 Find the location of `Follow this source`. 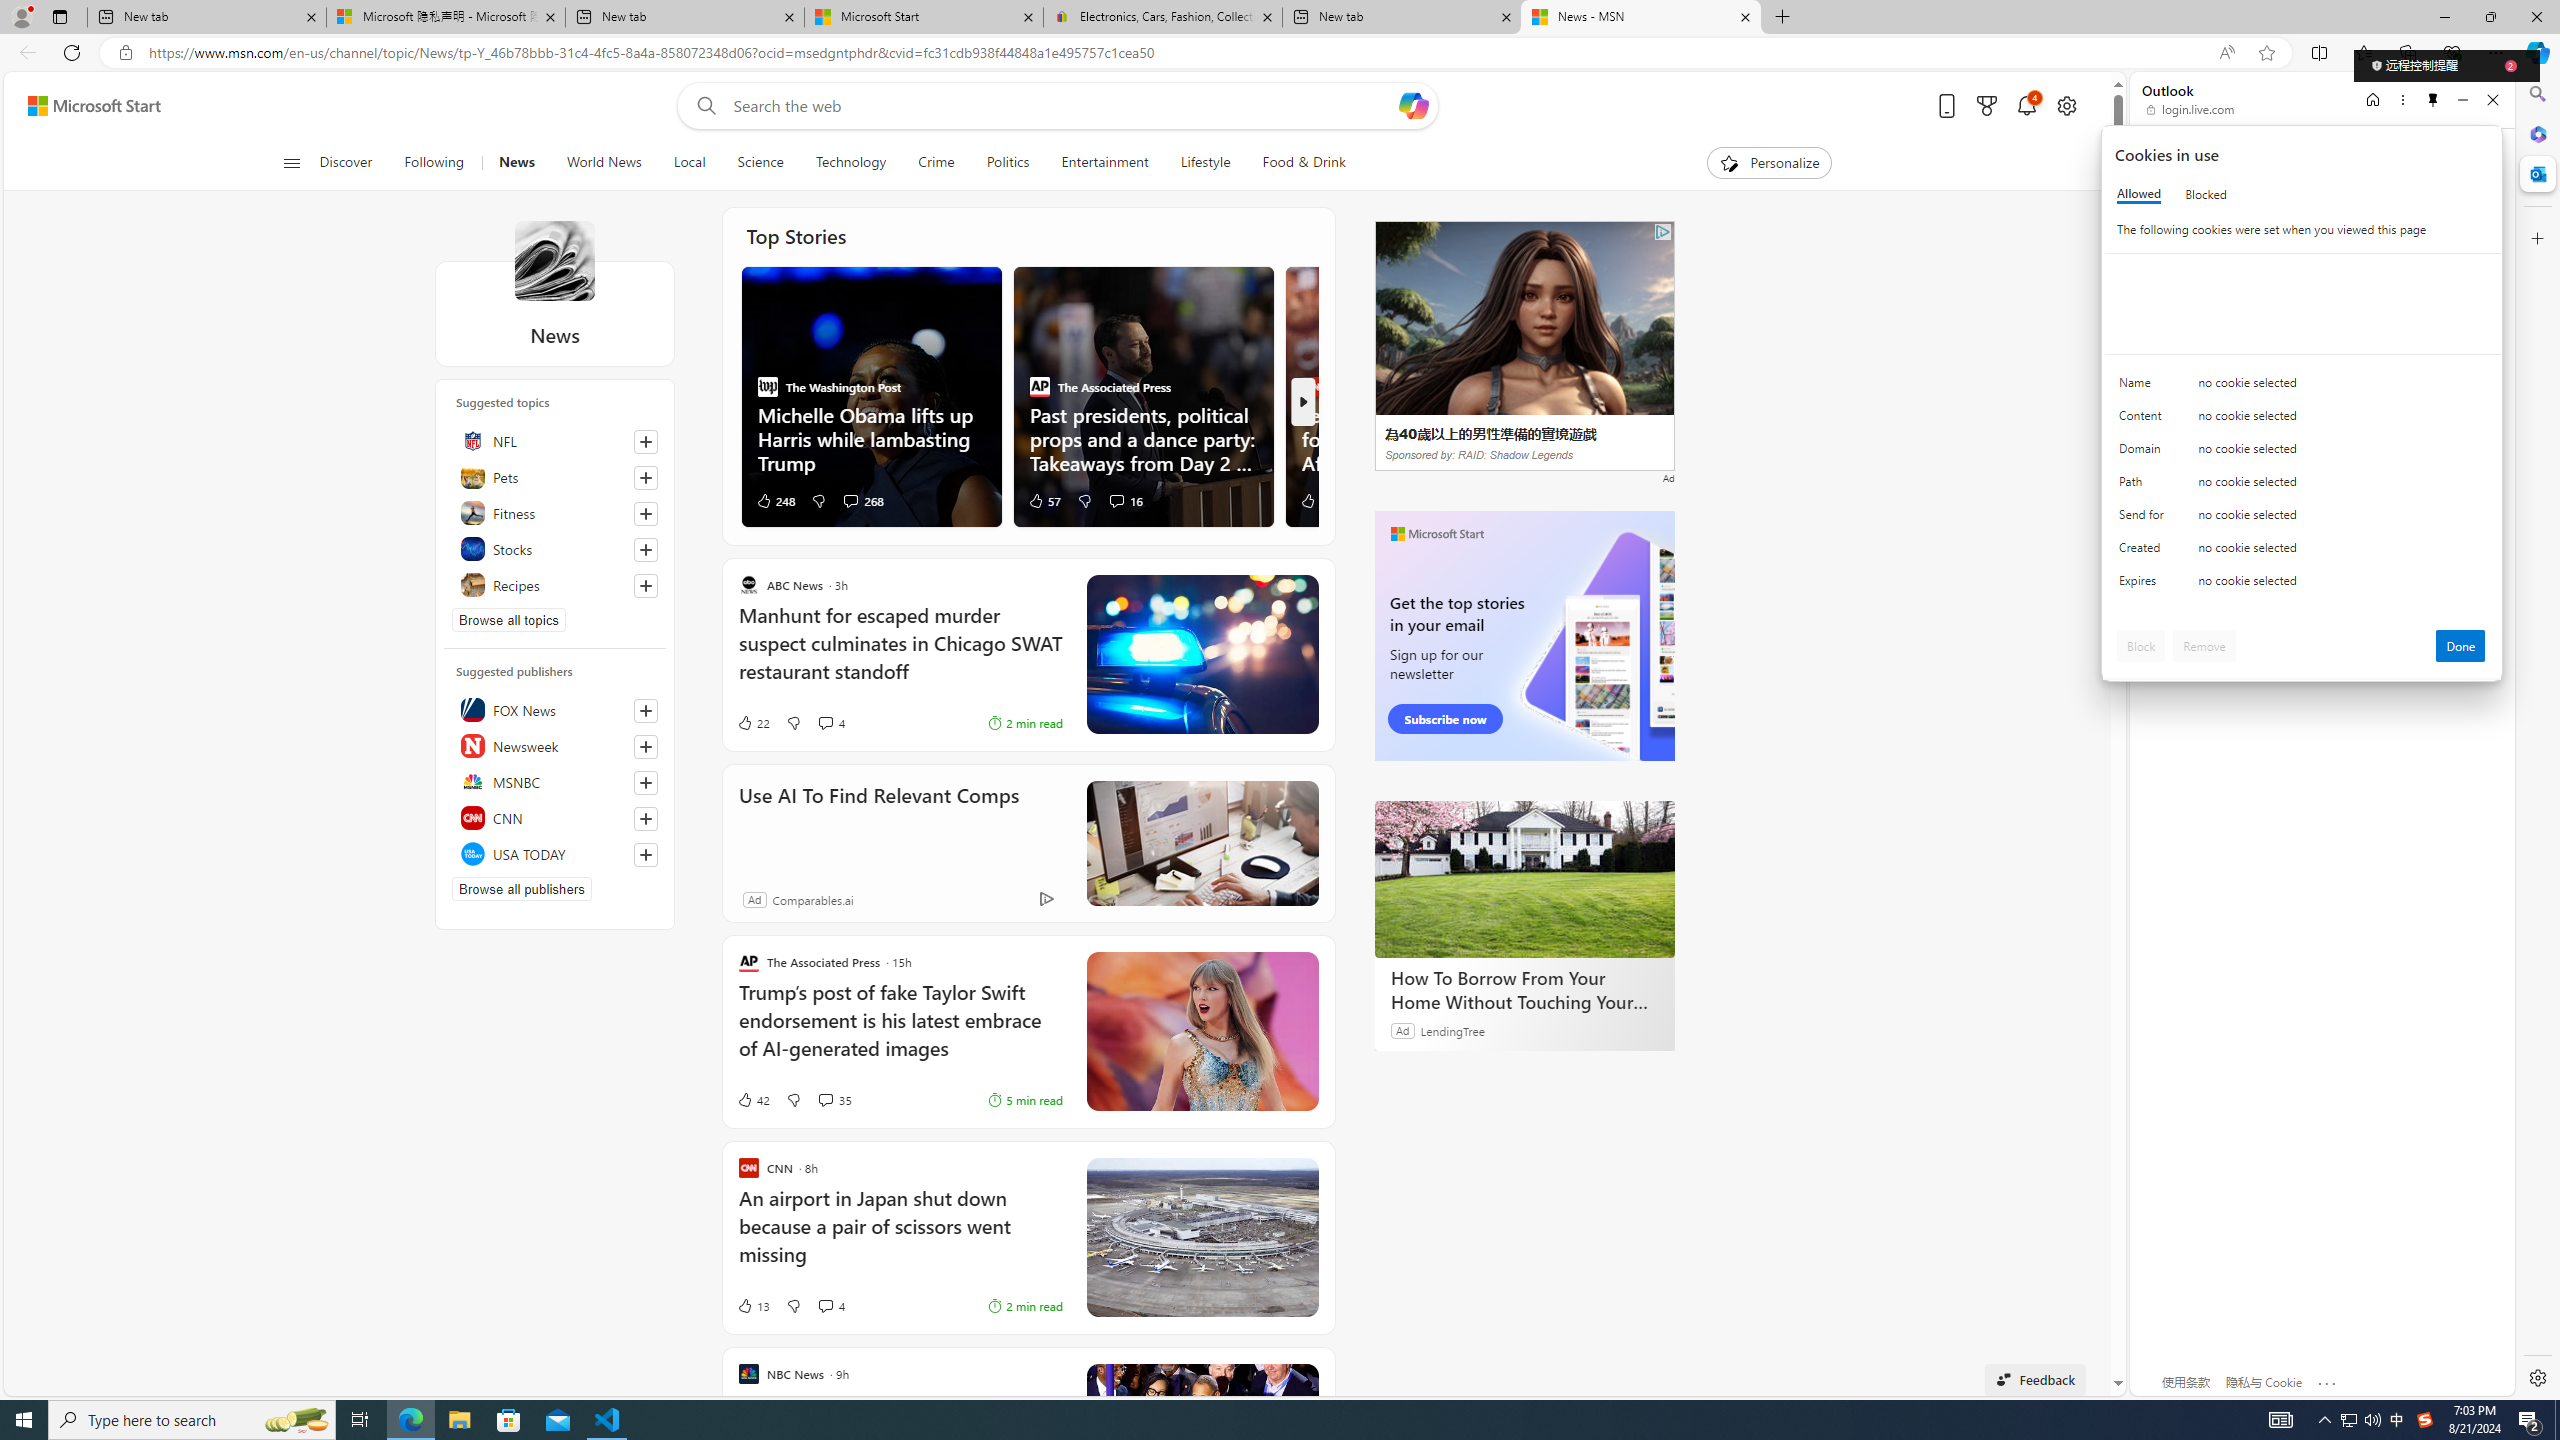

Follow this source is located at coordinates (646, 855).